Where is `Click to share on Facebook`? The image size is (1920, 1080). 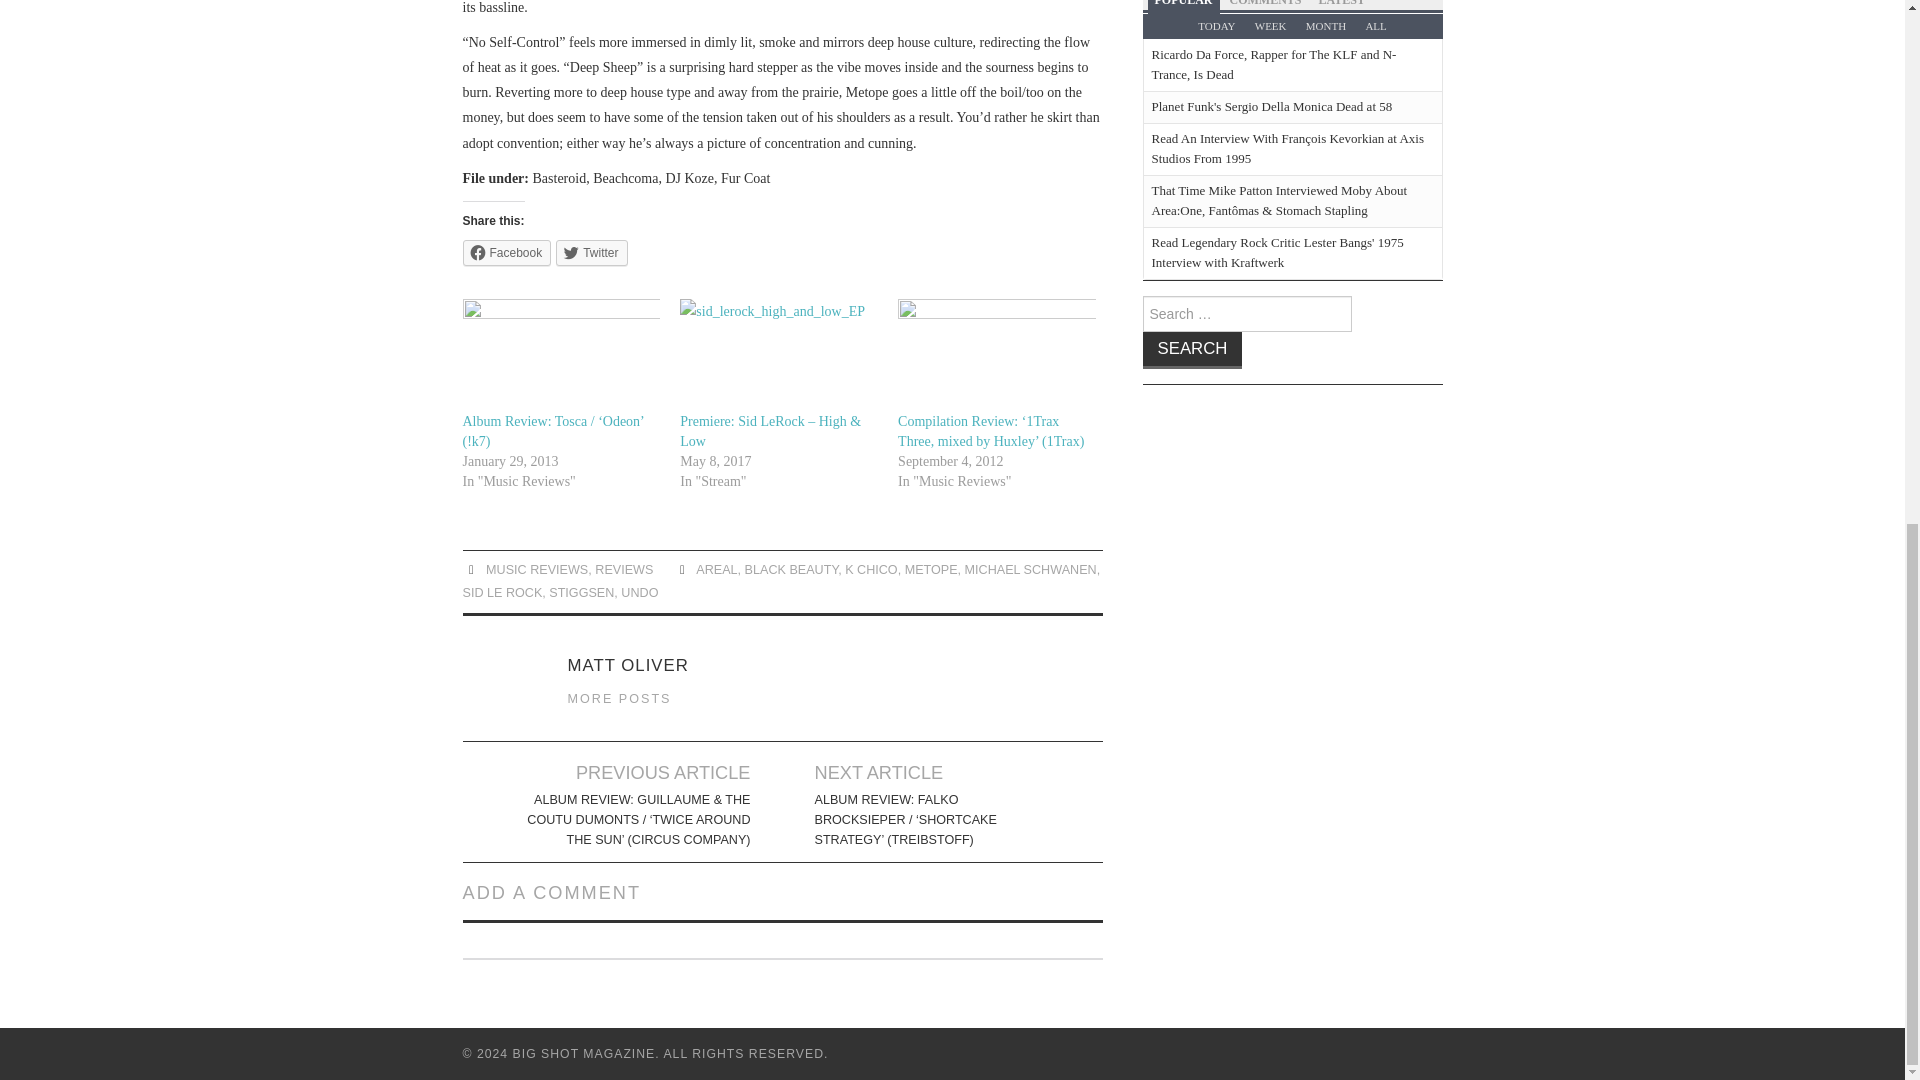 Click to share on Facebook is located at coordinates (506, 252).